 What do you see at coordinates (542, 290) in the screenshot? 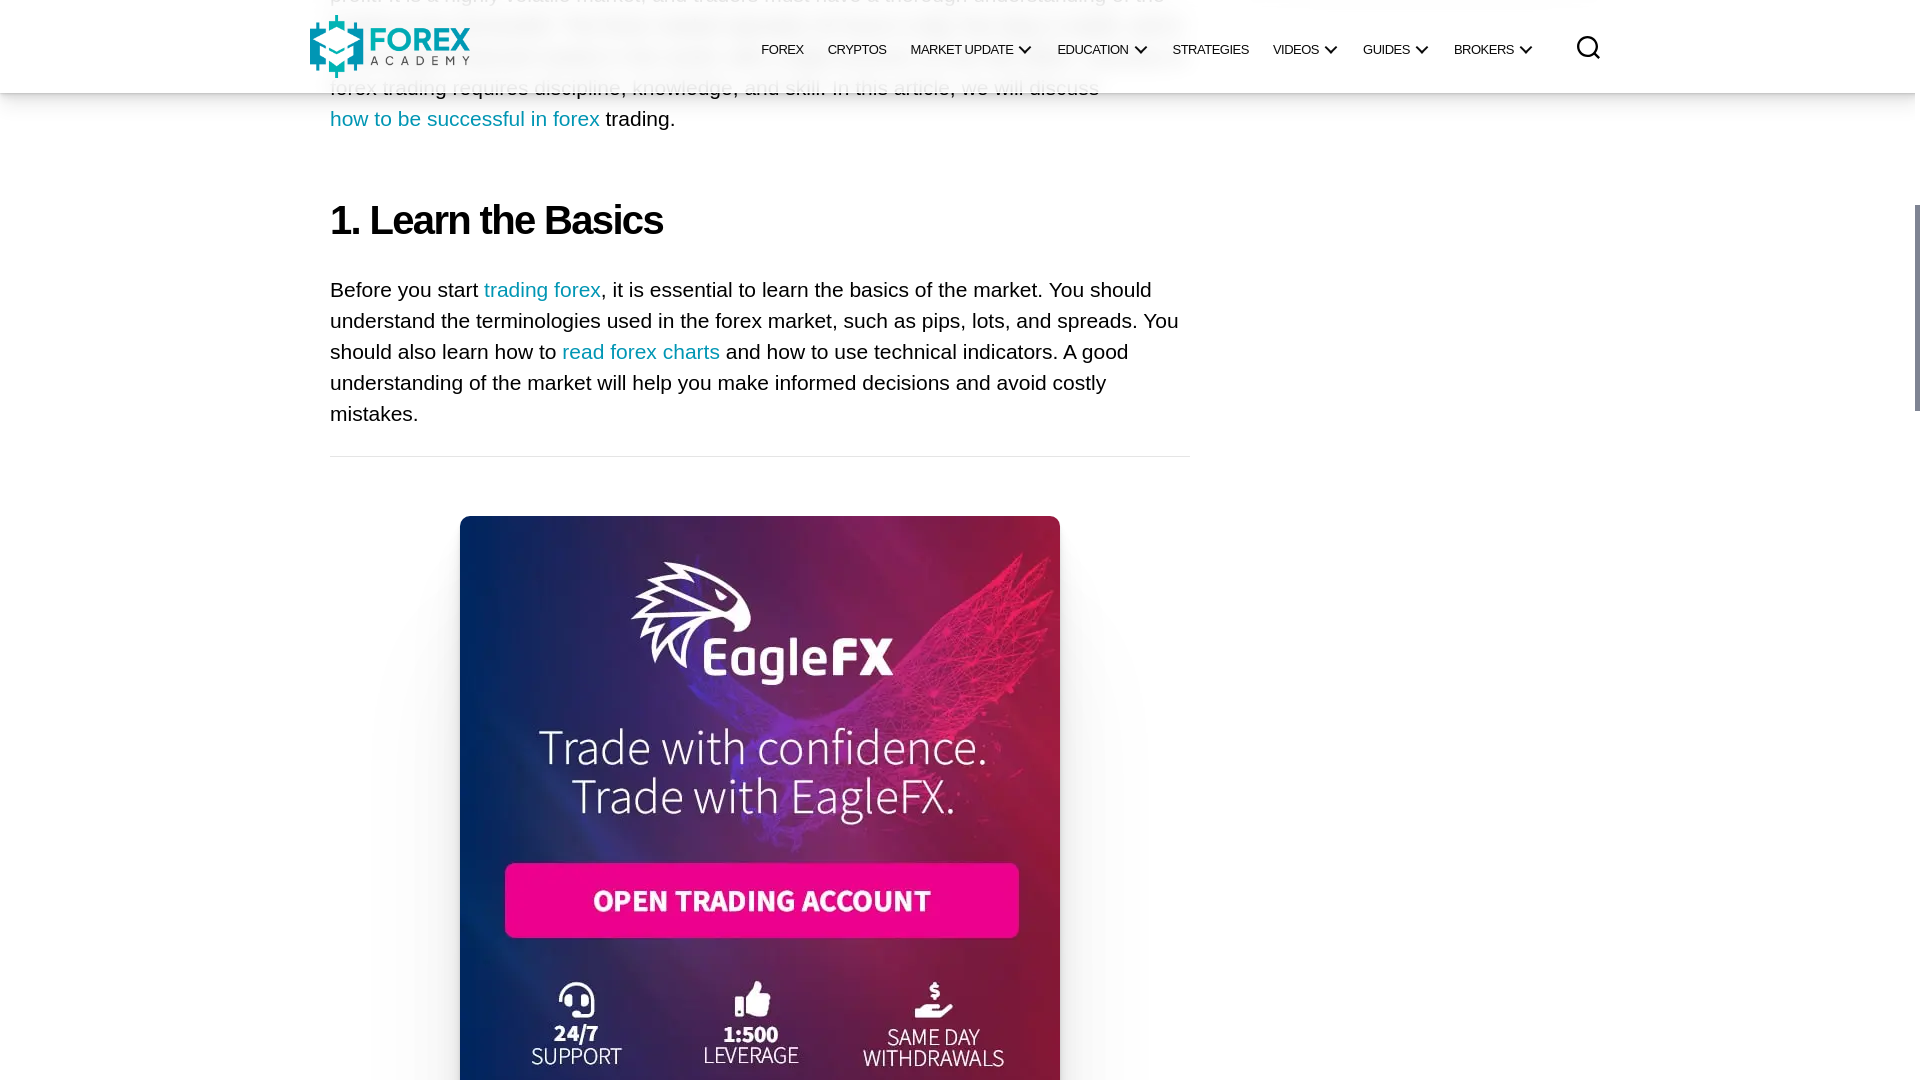
I see `trading forex` at bounding box center [542, 290].